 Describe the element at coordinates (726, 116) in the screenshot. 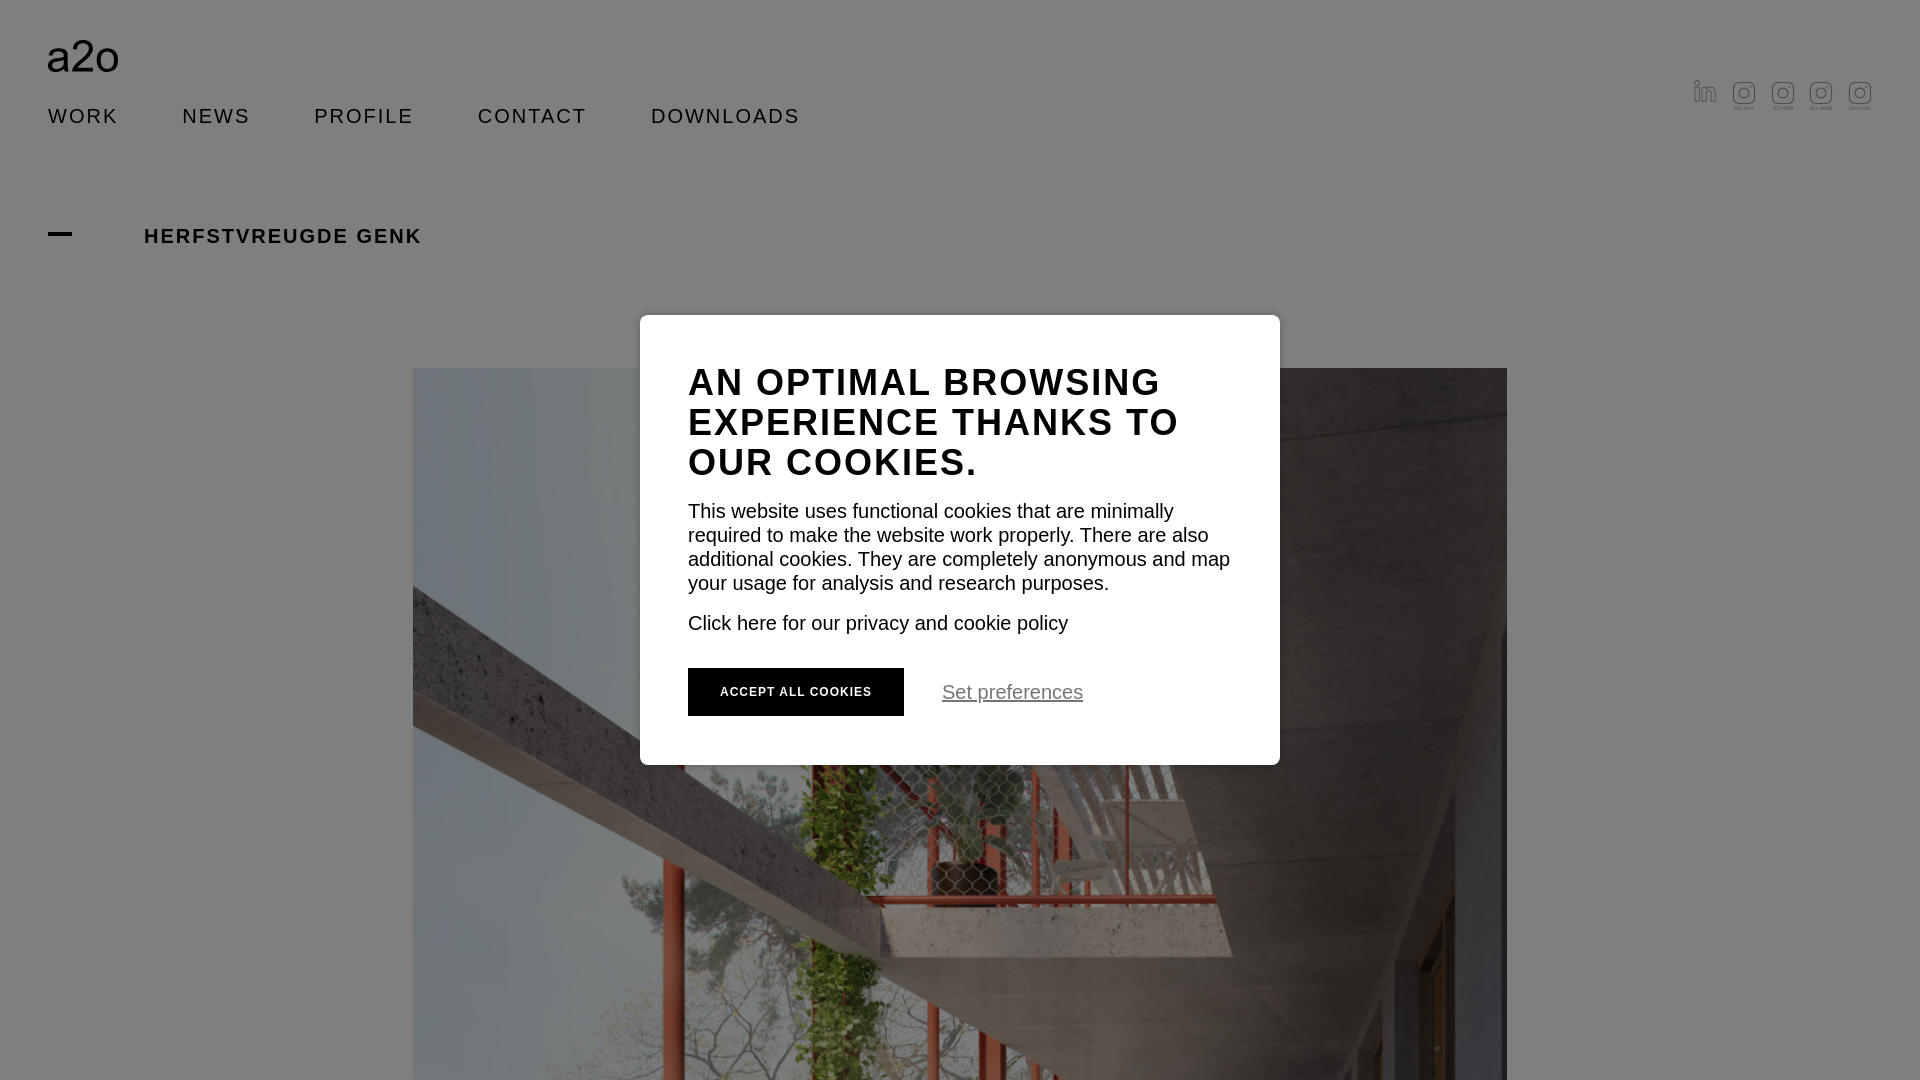

I see `DOWNLOADS` at that location.